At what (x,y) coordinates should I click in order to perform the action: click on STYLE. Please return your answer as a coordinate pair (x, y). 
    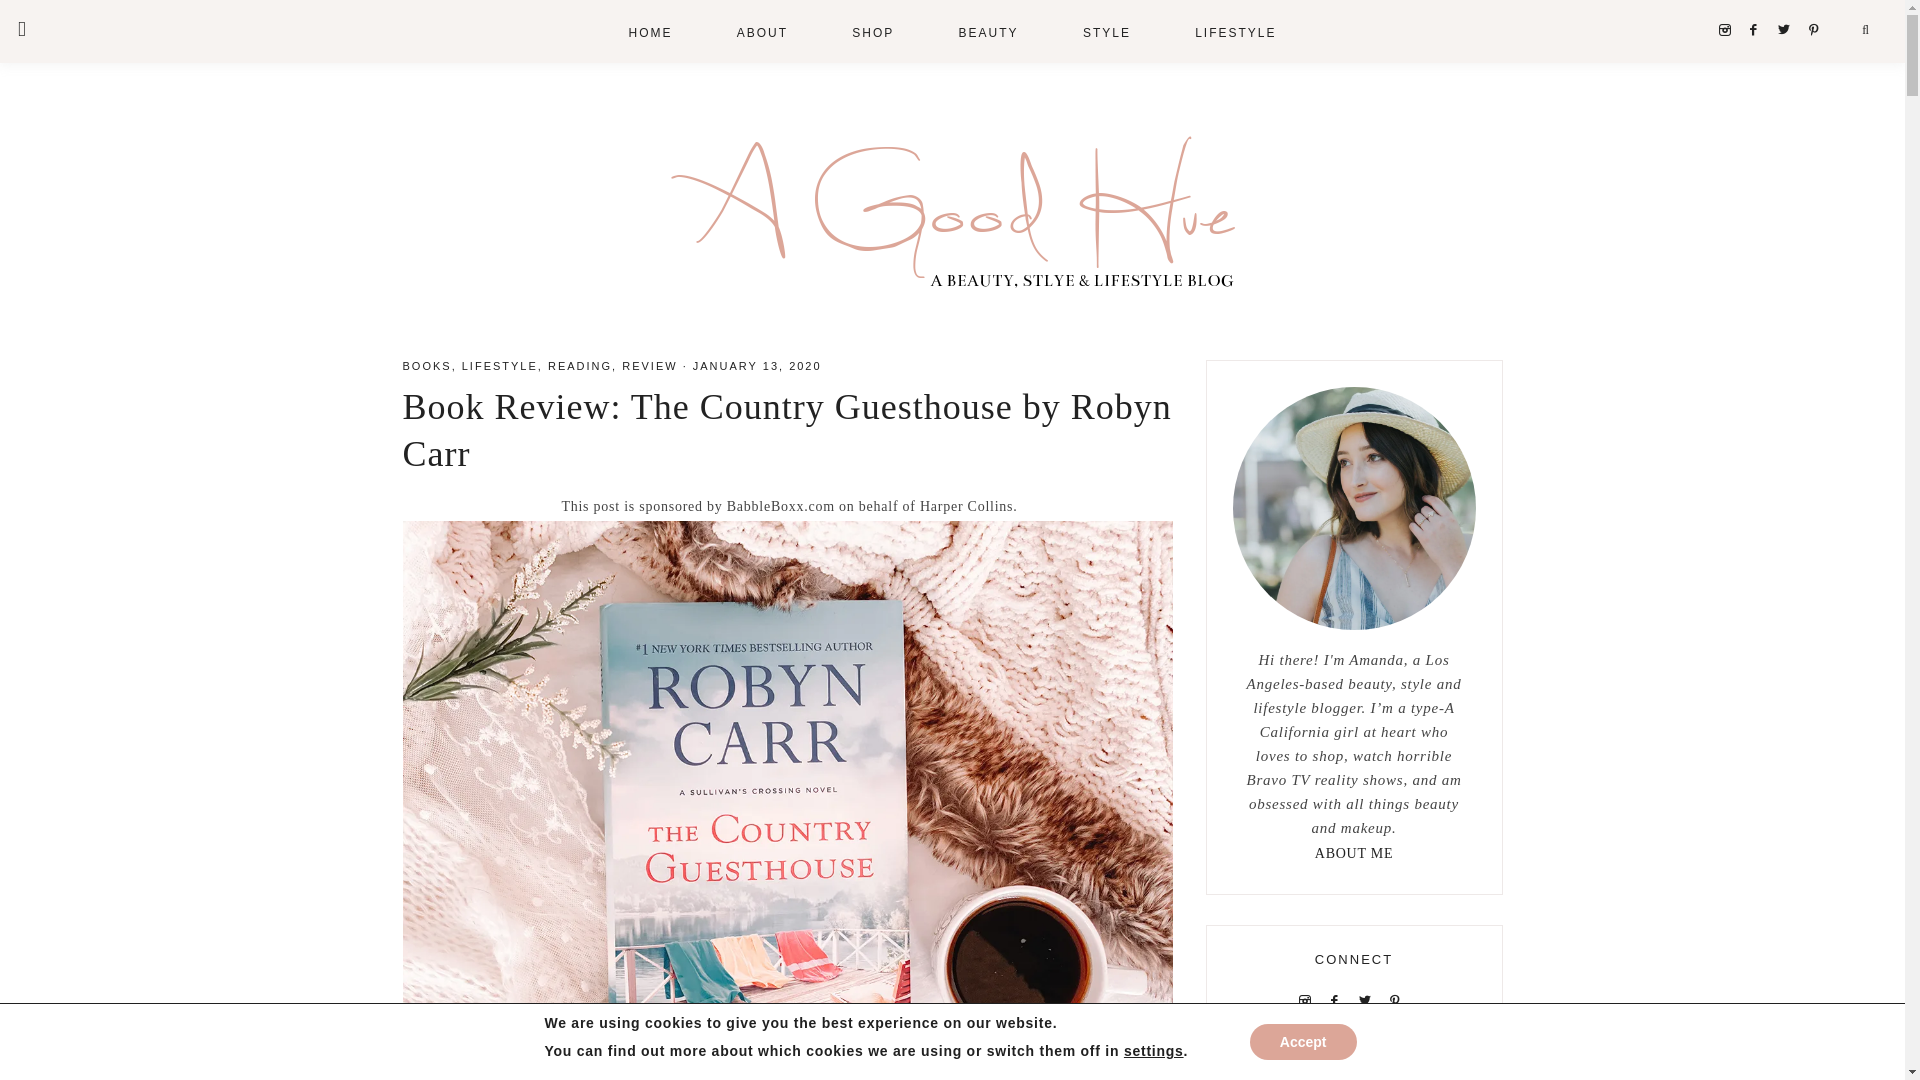
    Looking at the image, I should click on (1106, 31).